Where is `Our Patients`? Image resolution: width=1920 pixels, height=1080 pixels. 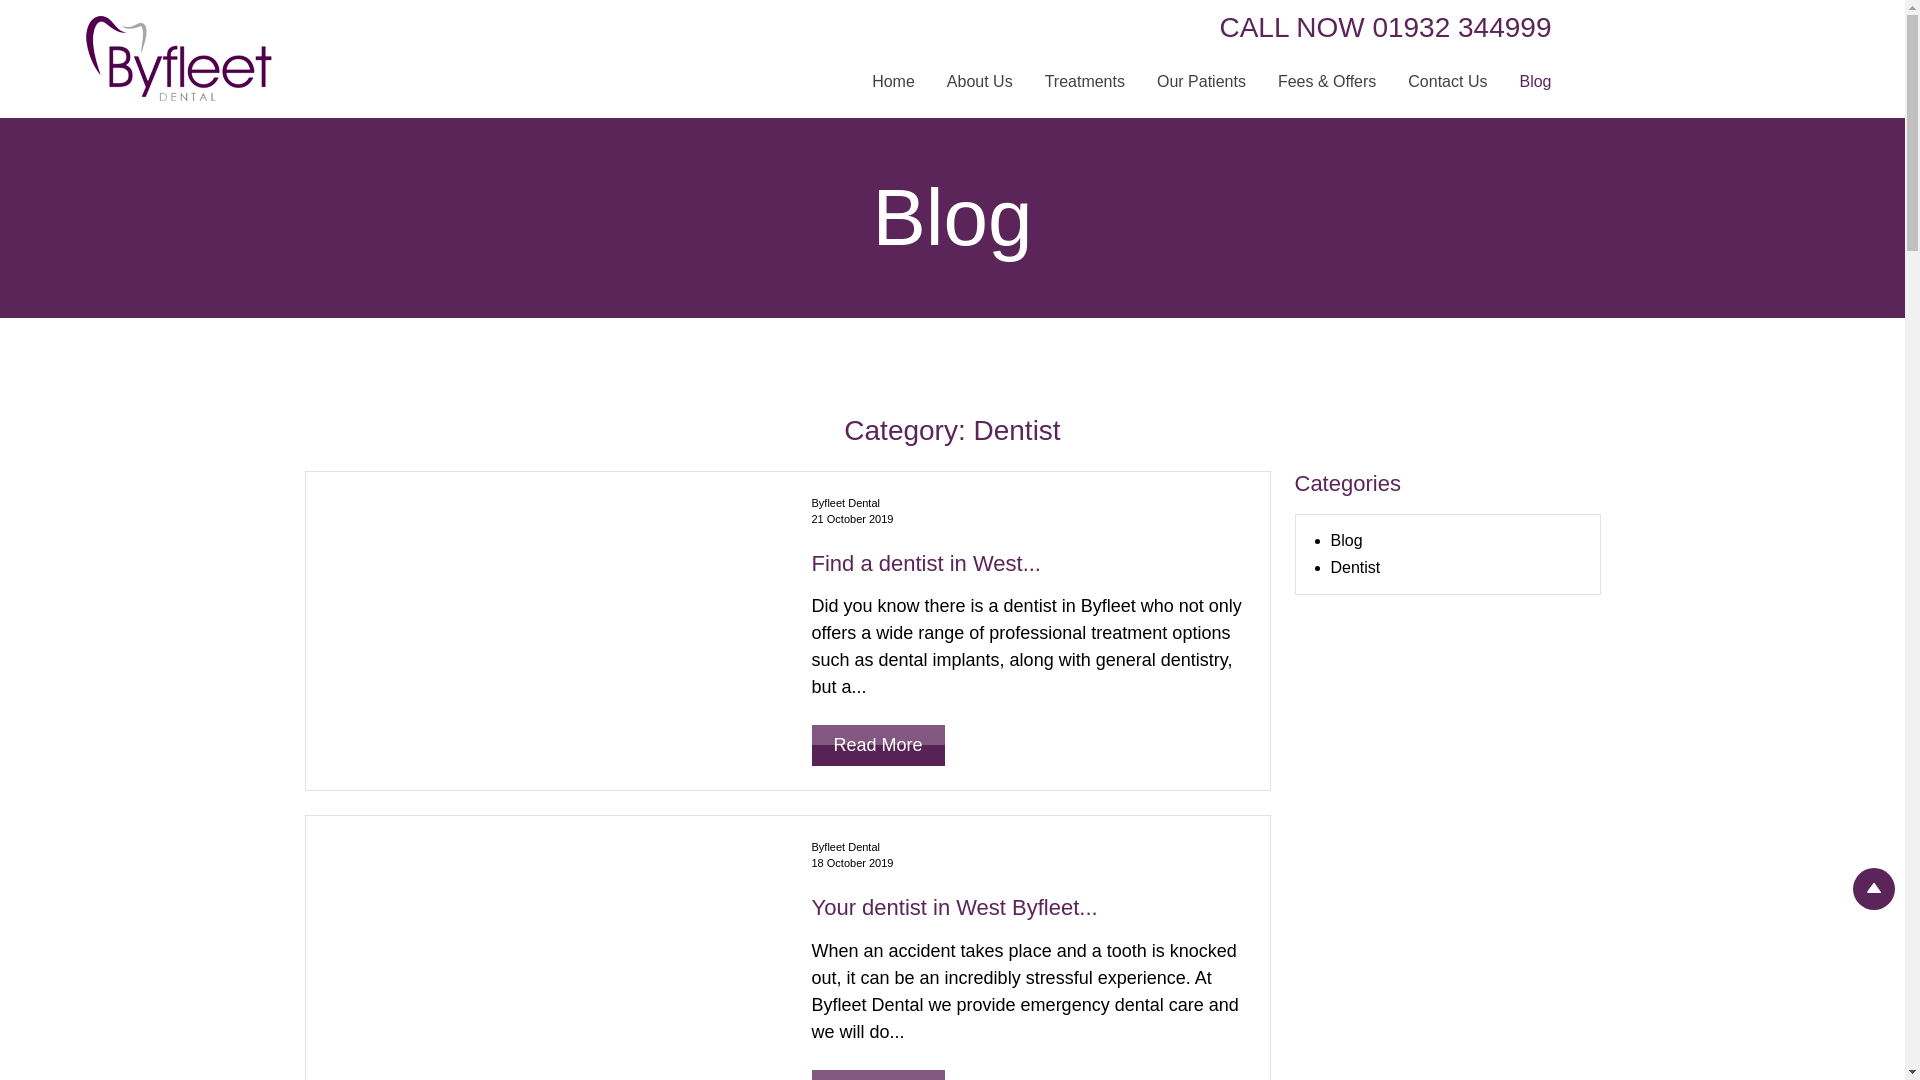 Our Patients is located at coordinates (1200, 82).